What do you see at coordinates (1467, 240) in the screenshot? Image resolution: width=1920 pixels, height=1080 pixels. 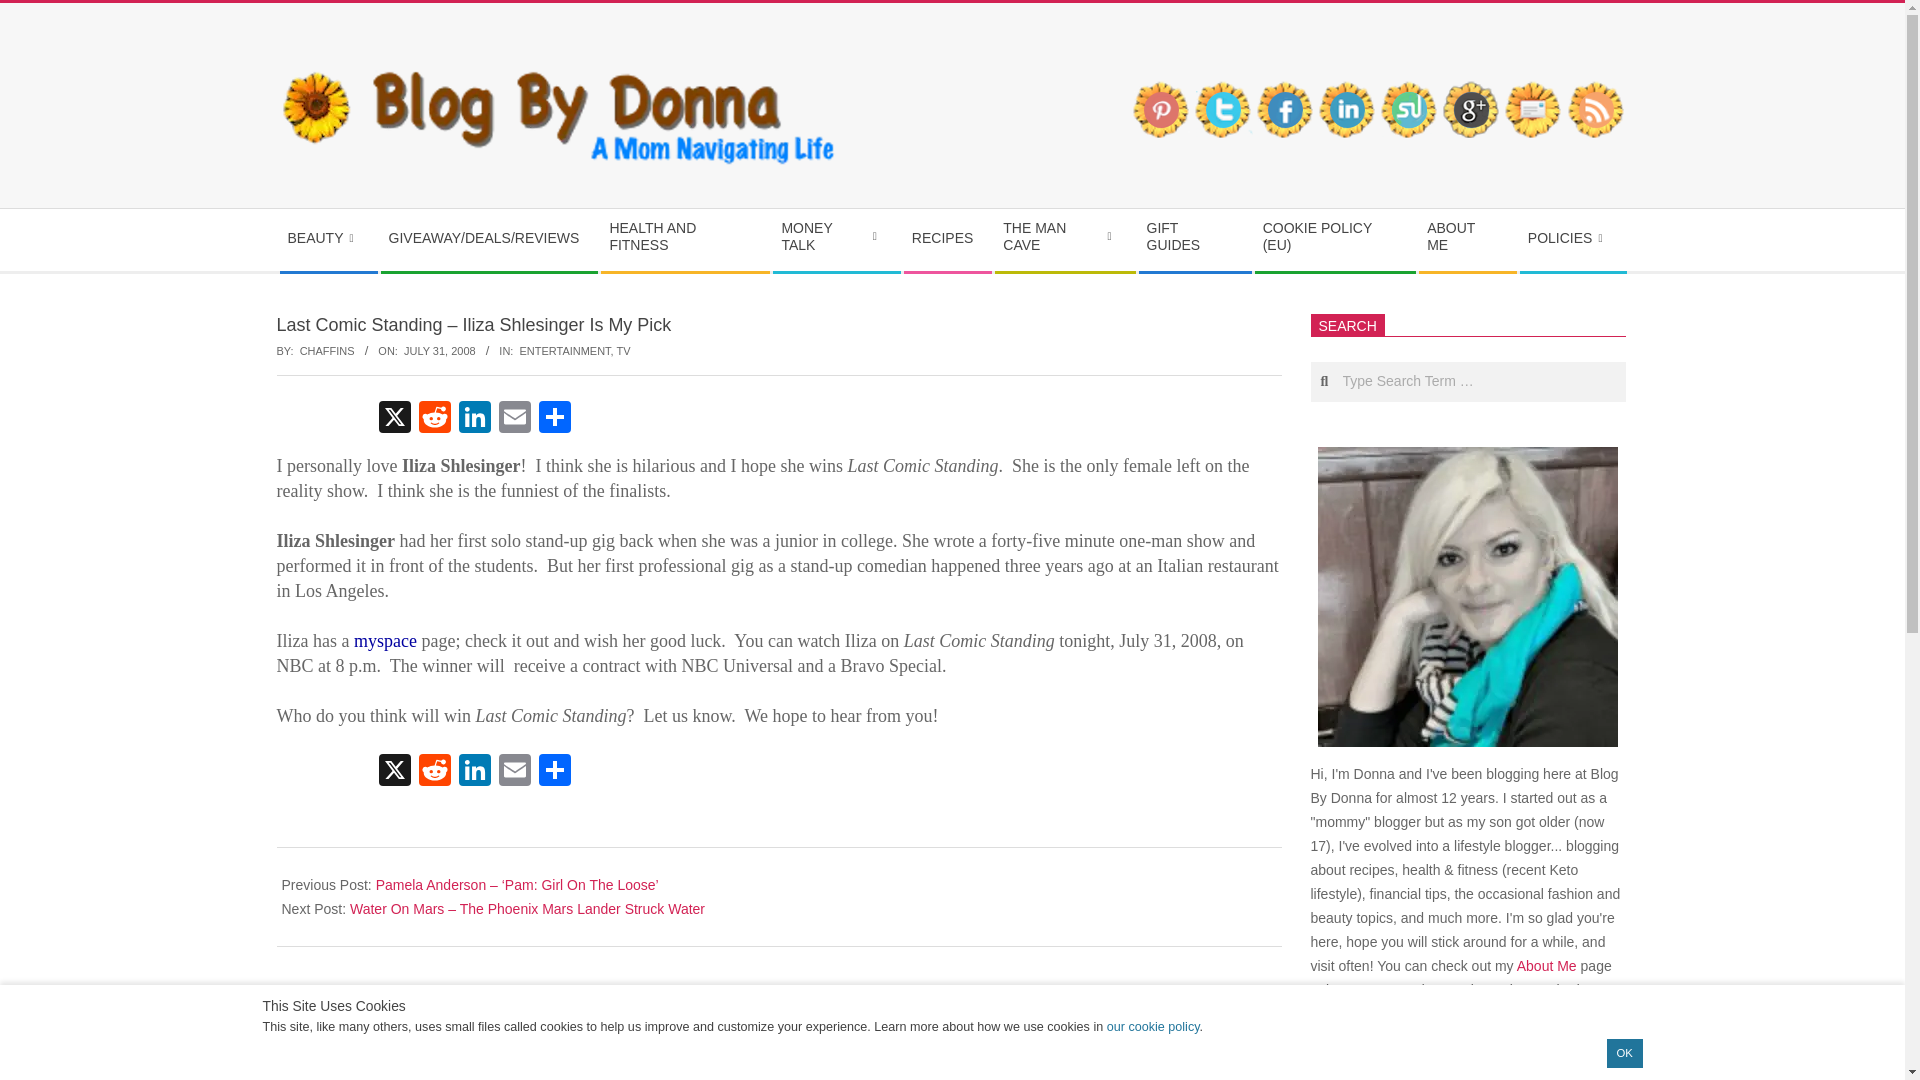 I see `ABOUT ME` at bounding box center [1467, 240].